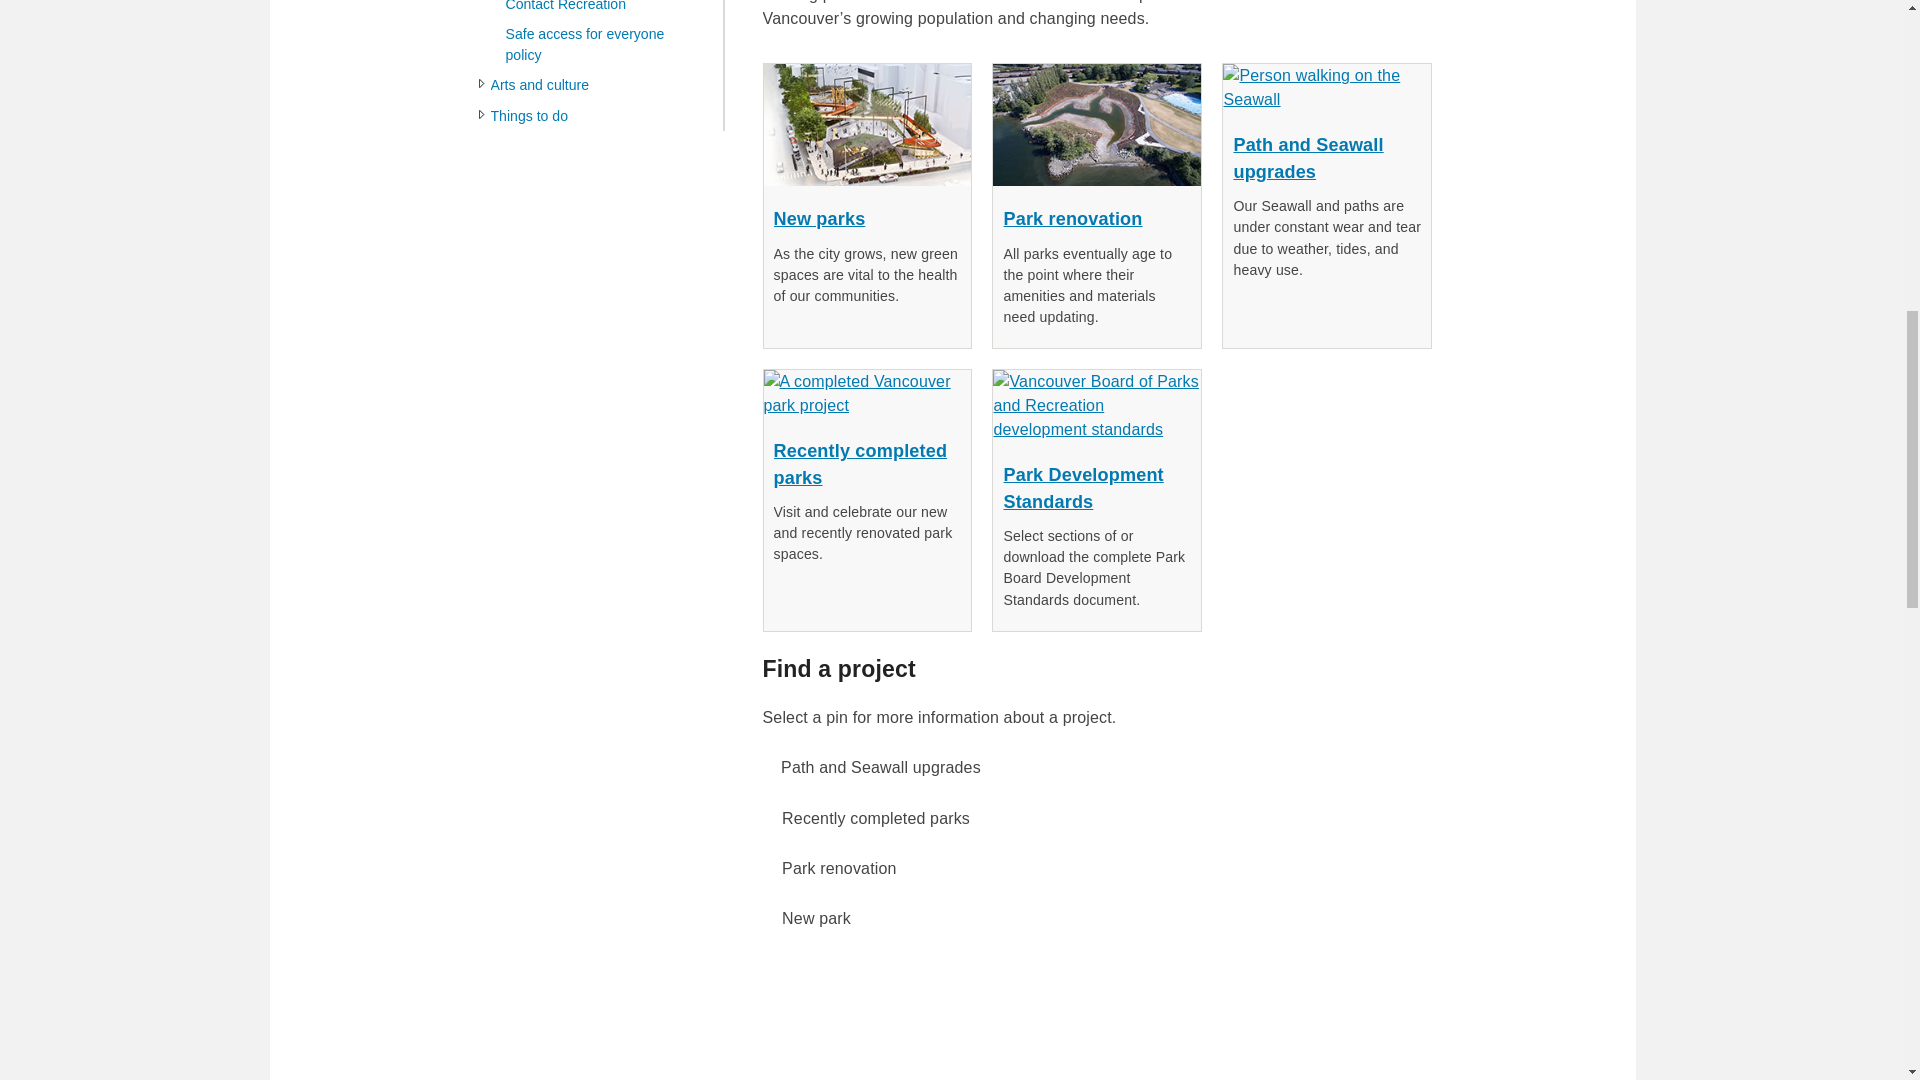 The height and width of the screenshot is (1080, 1920). Describe the element at coordinates (868, 124) in the screenshot. I see `Concept drawing of a new park` at that location.